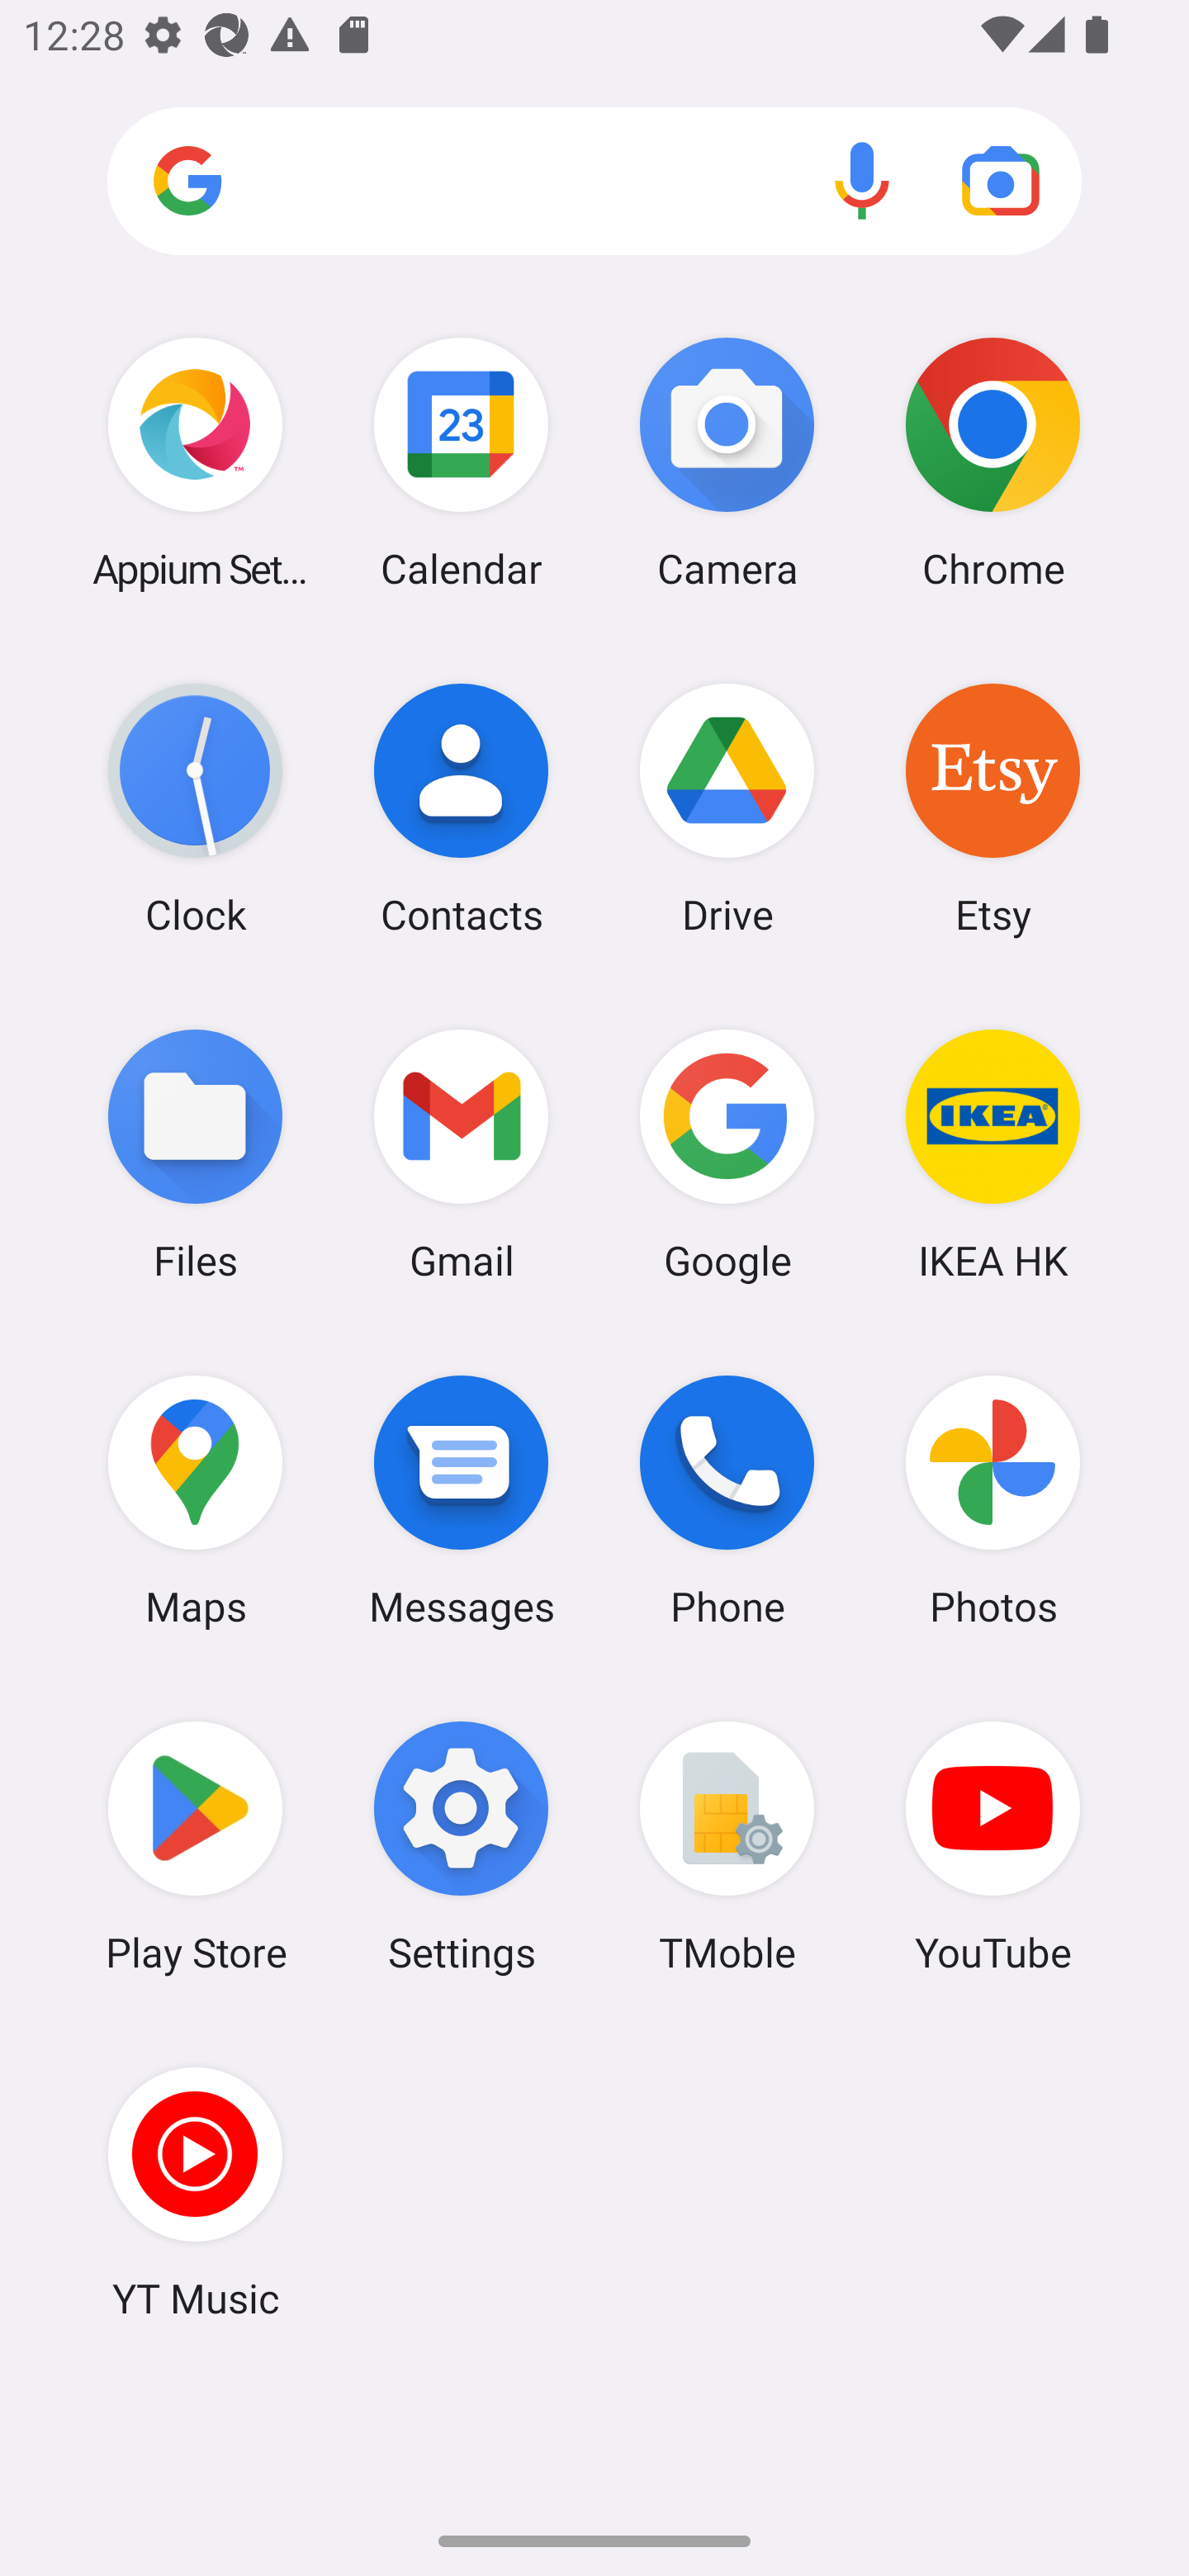 The width and height of the screenshot is (1189, 2576). Describe the element at coordinates (992, 1847) in the screenshot. I see `YouTube` at that location.